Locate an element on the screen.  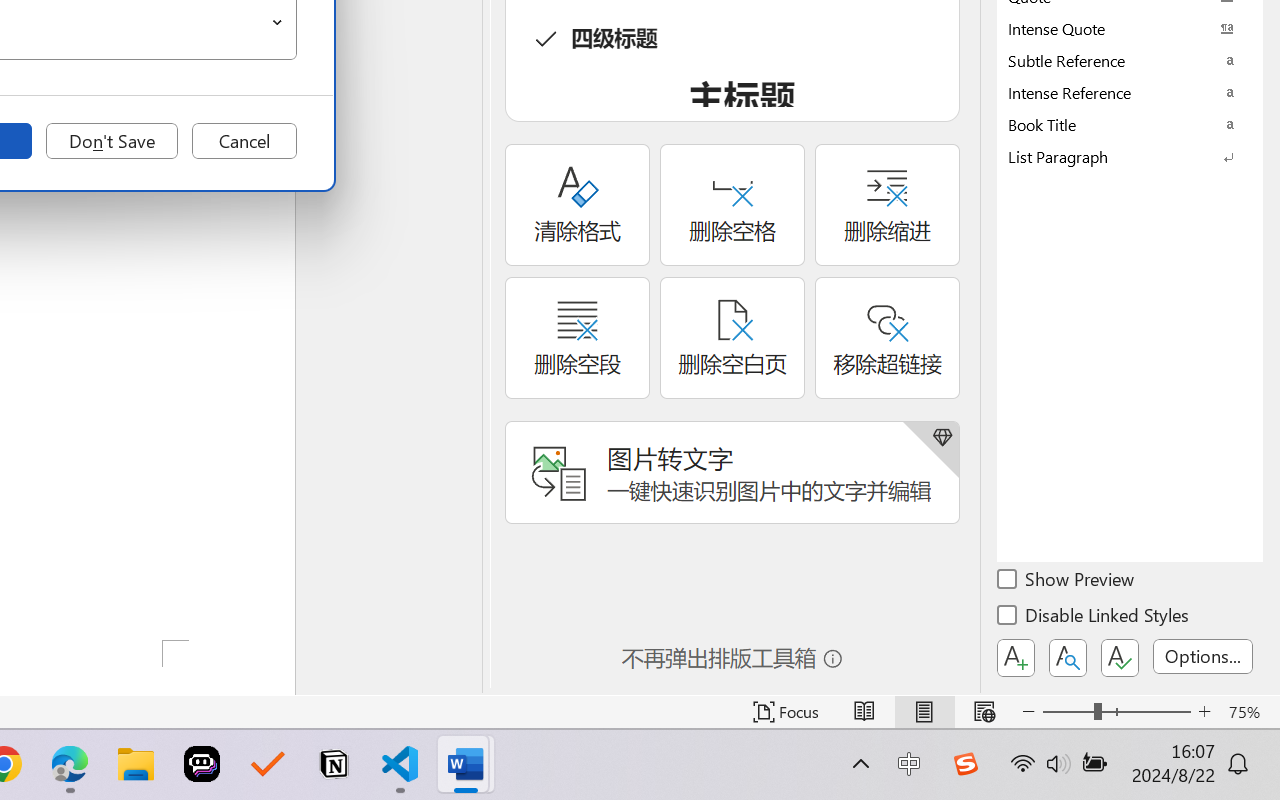
Cancel is located at coordinates (244, 141).